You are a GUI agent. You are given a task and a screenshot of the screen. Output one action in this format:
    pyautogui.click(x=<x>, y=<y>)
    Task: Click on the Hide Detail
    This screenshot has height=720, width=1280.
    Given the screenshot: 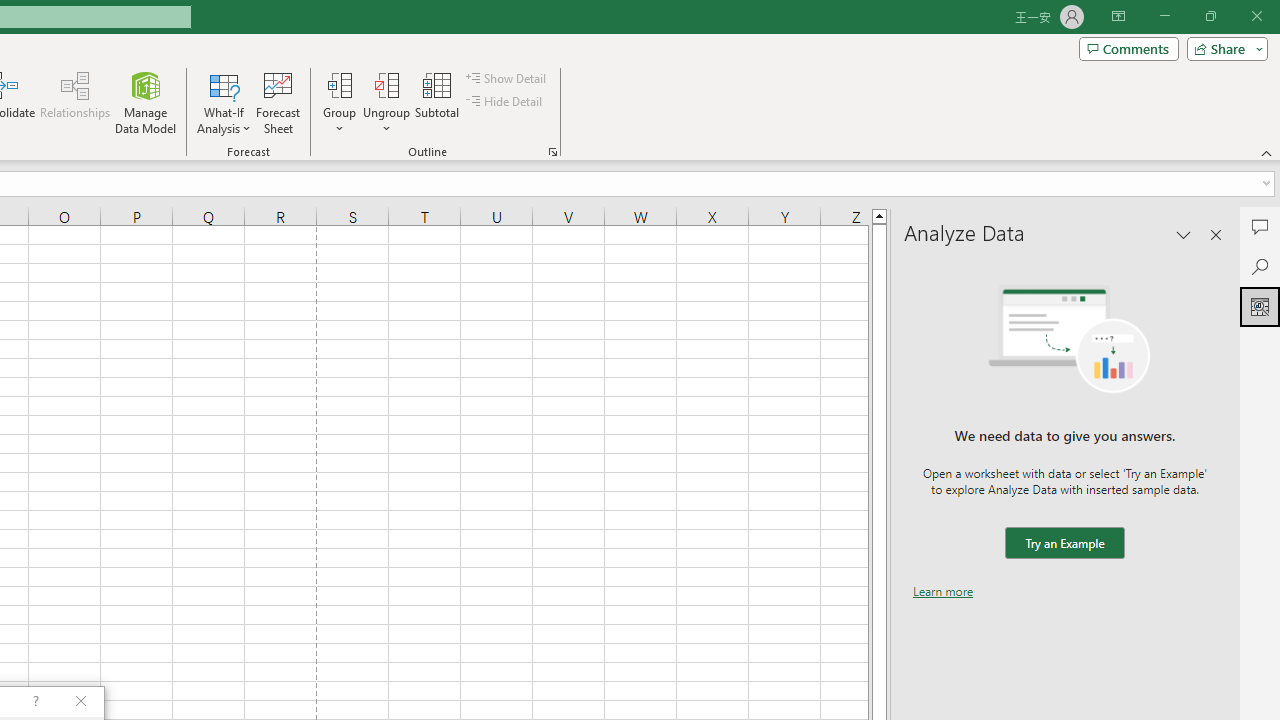 What is the action you would take?
    pyautogui.click(x=506, y=102)
    